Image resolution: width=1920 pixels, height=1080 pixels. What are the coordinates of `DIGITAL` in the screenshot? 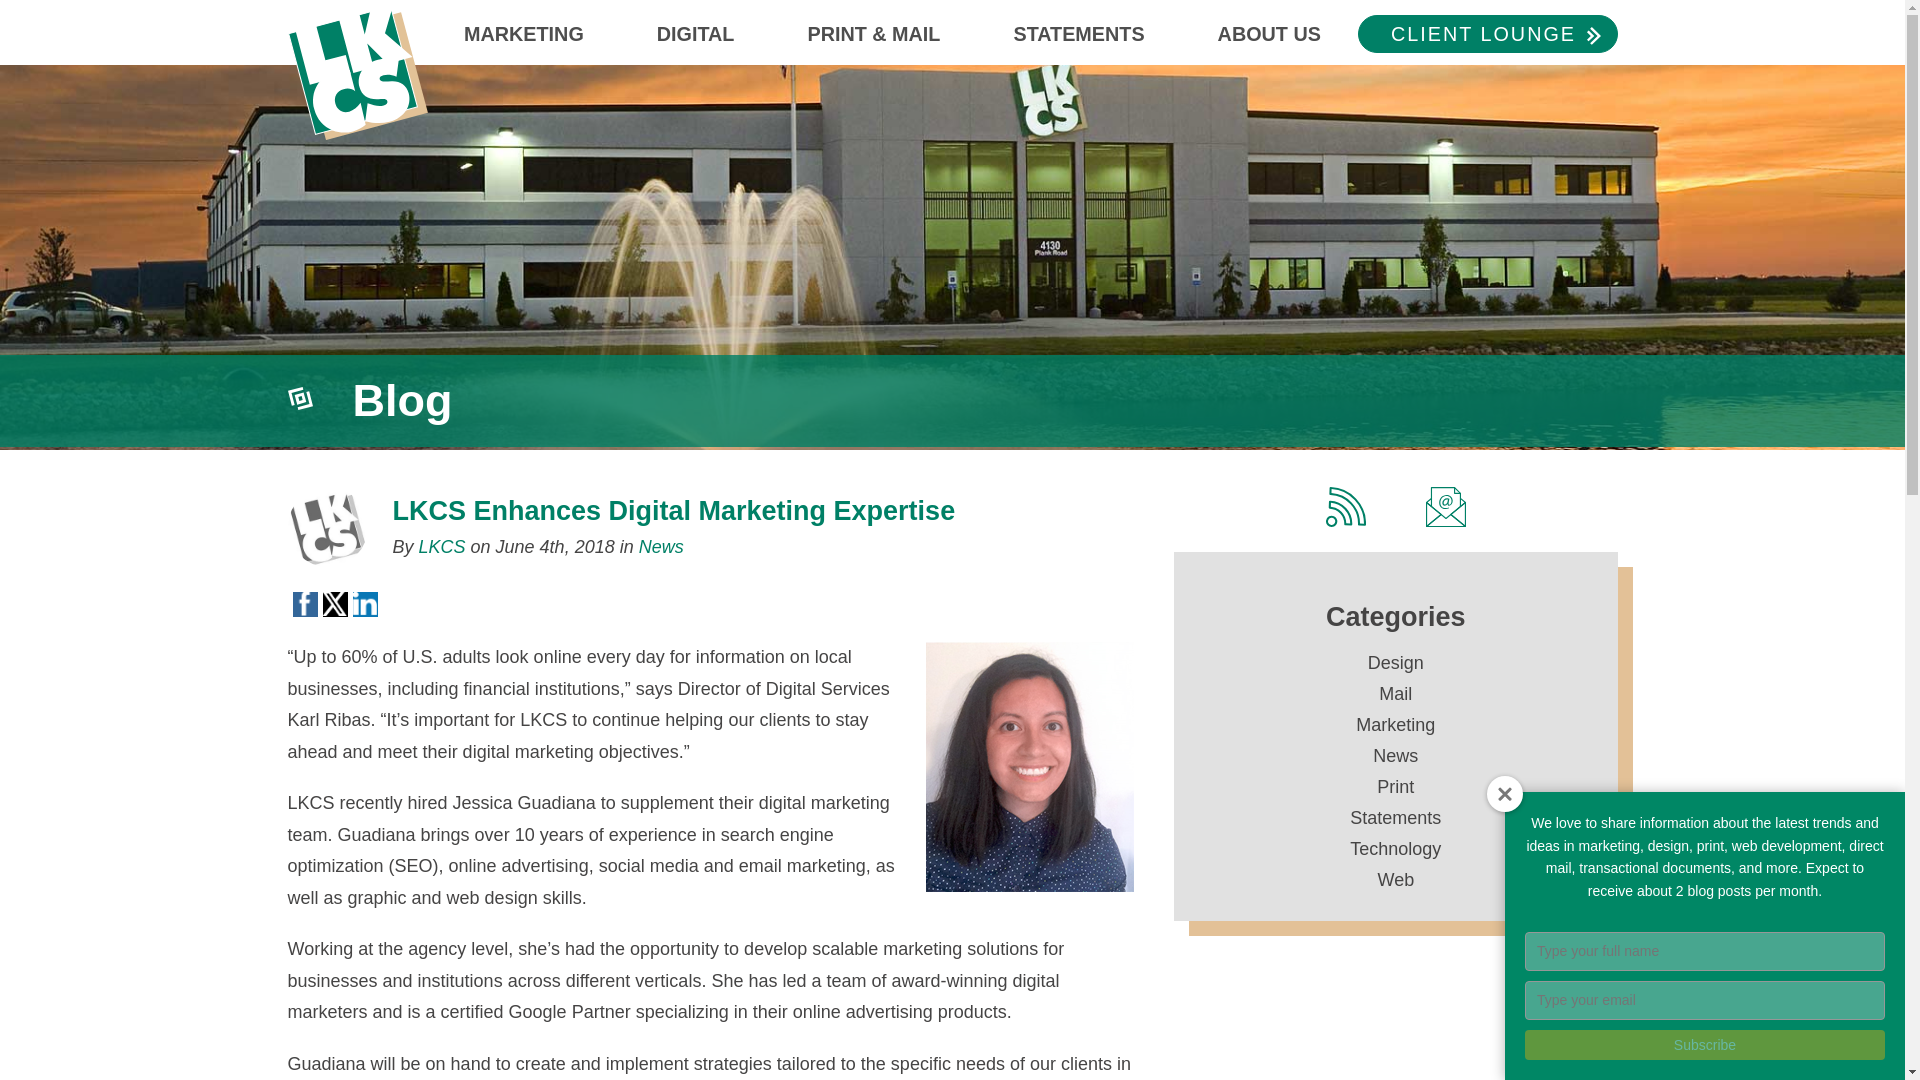 It's located at (696, 41).